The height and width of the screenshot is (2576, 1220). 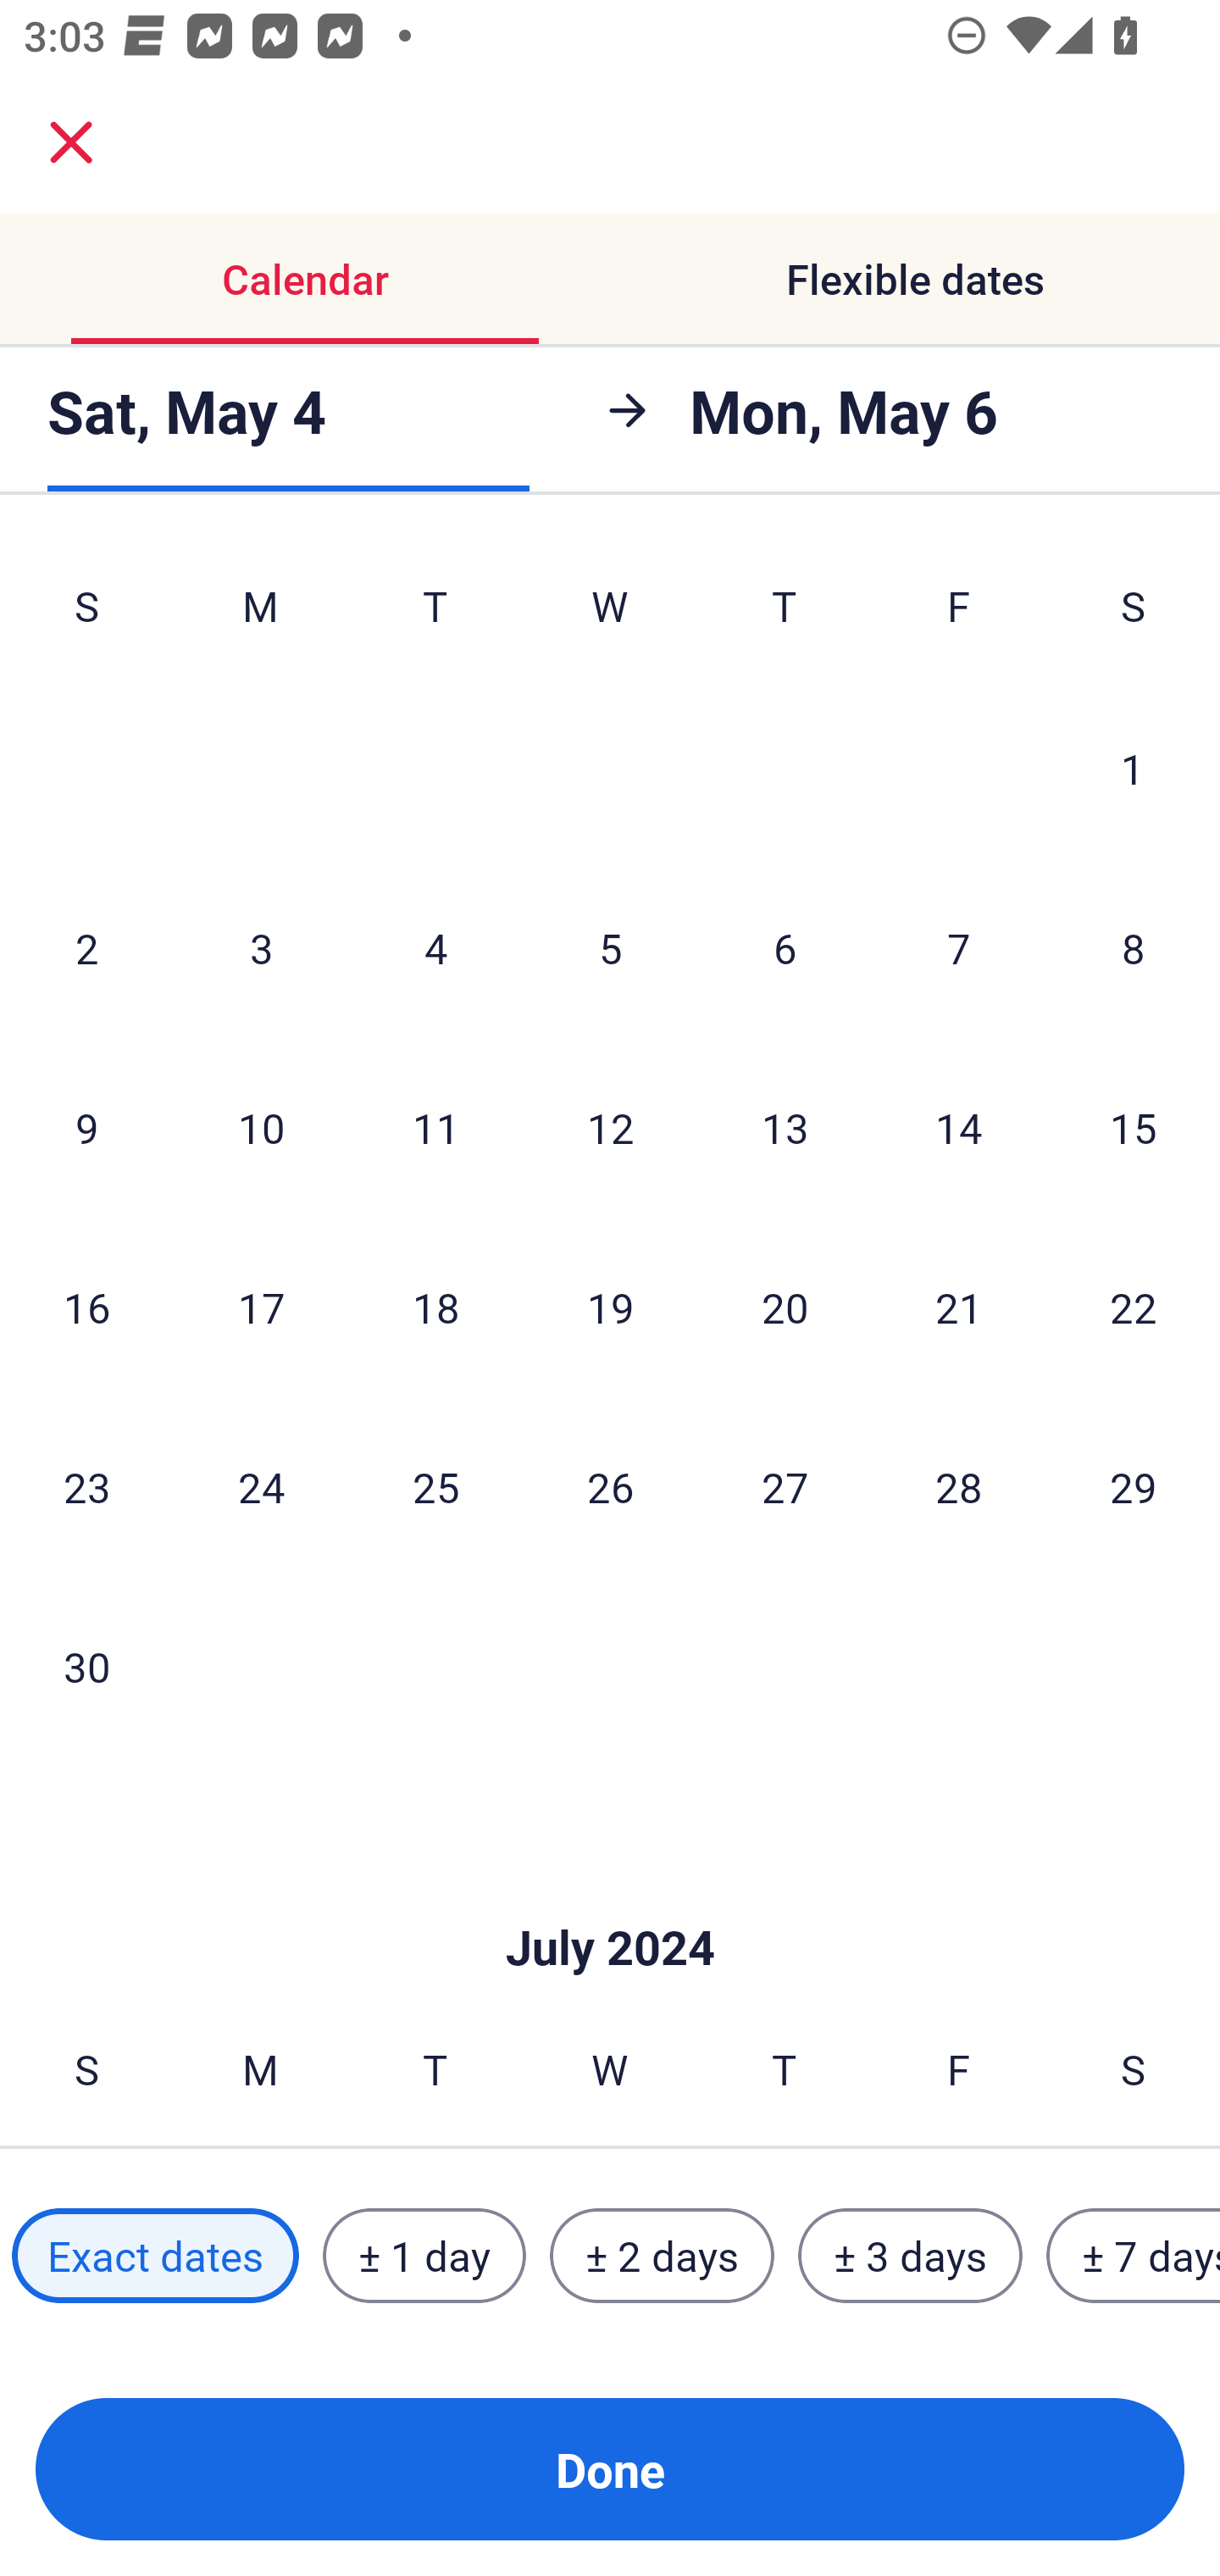 I want to click on ± 3 days, so click(x=910, y=2255).